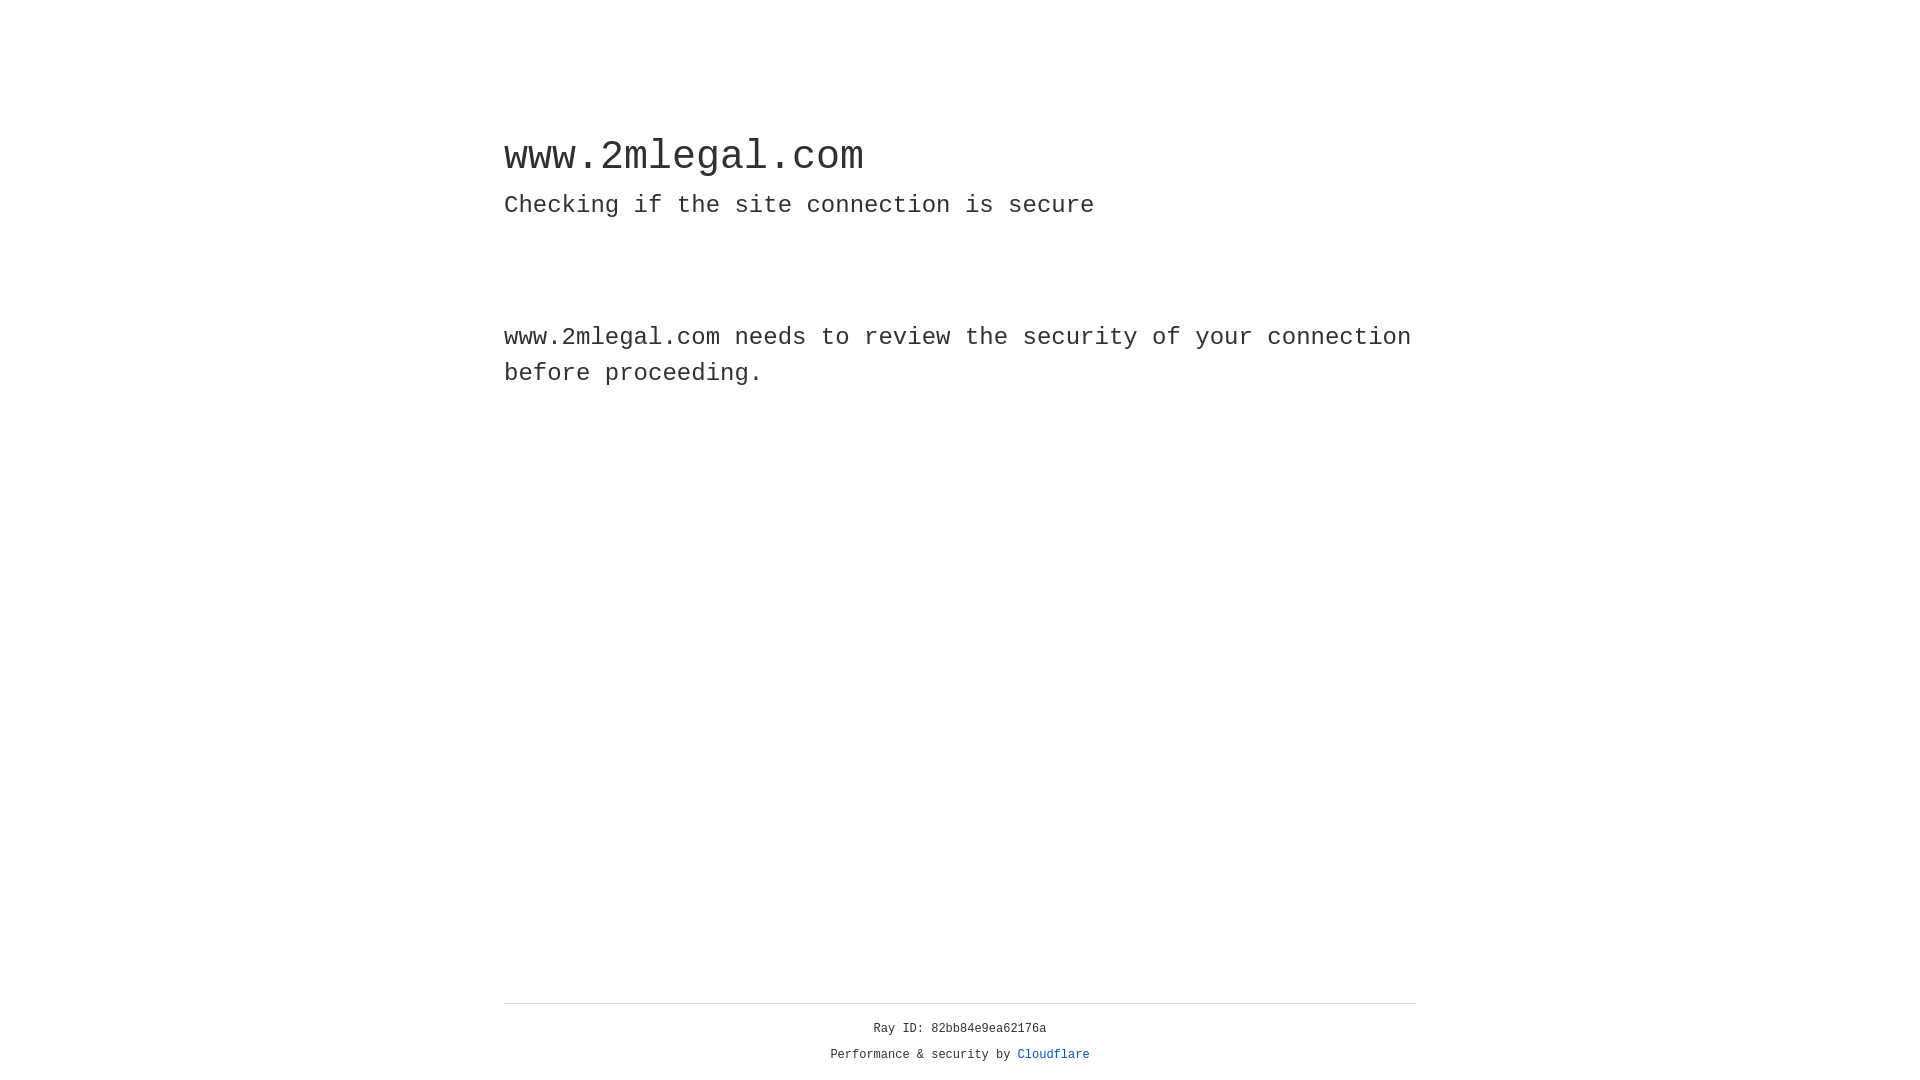 Image resolution: width=1920 pixels, height=1080 pixels. What do you see at coordinates (1054, 1055) in the screenshot?
I see `Cloudflare` at bounding box center [1054, 1055].